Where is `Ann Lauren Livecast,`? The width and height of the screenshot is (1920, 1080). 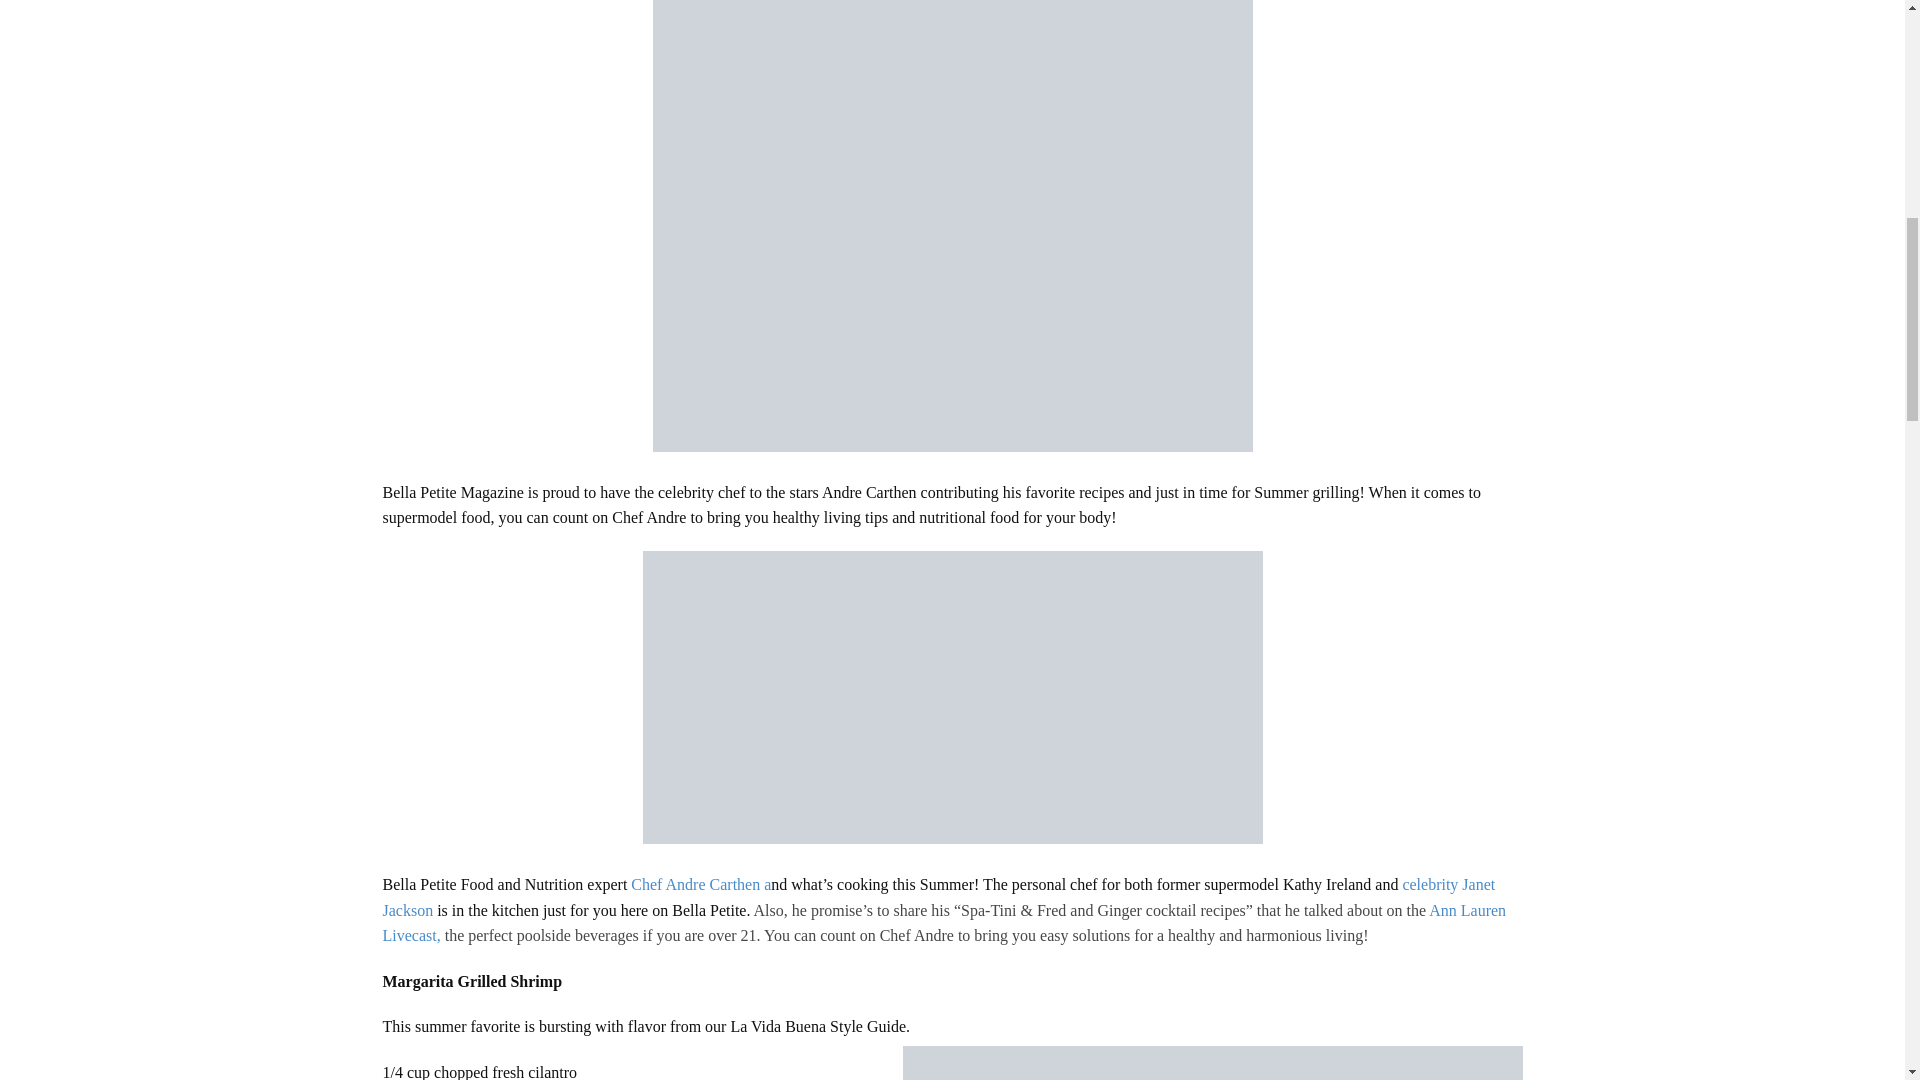
Ann Lauren Livecast, is located at coordinates (944, 923).